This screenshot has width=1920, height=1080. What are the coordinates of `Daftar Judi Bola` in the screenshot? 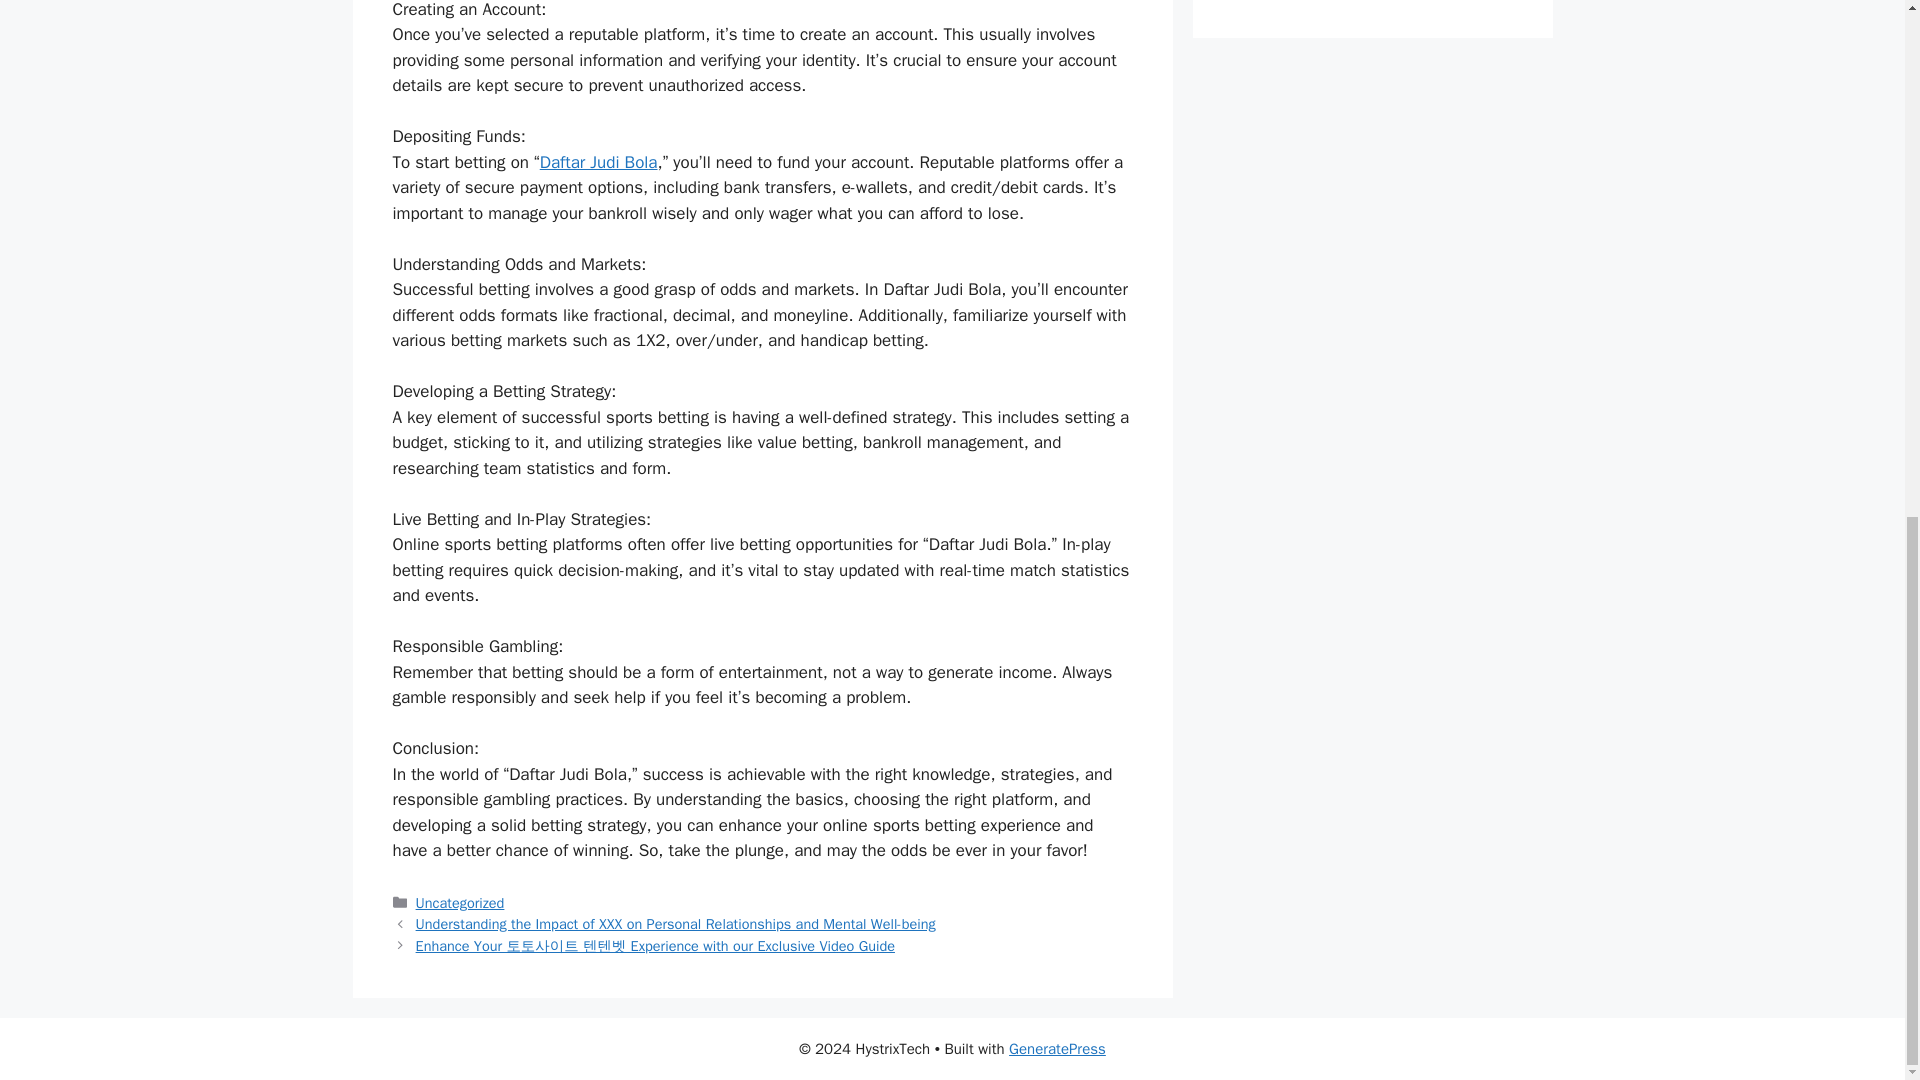 It's located at (598, 162).